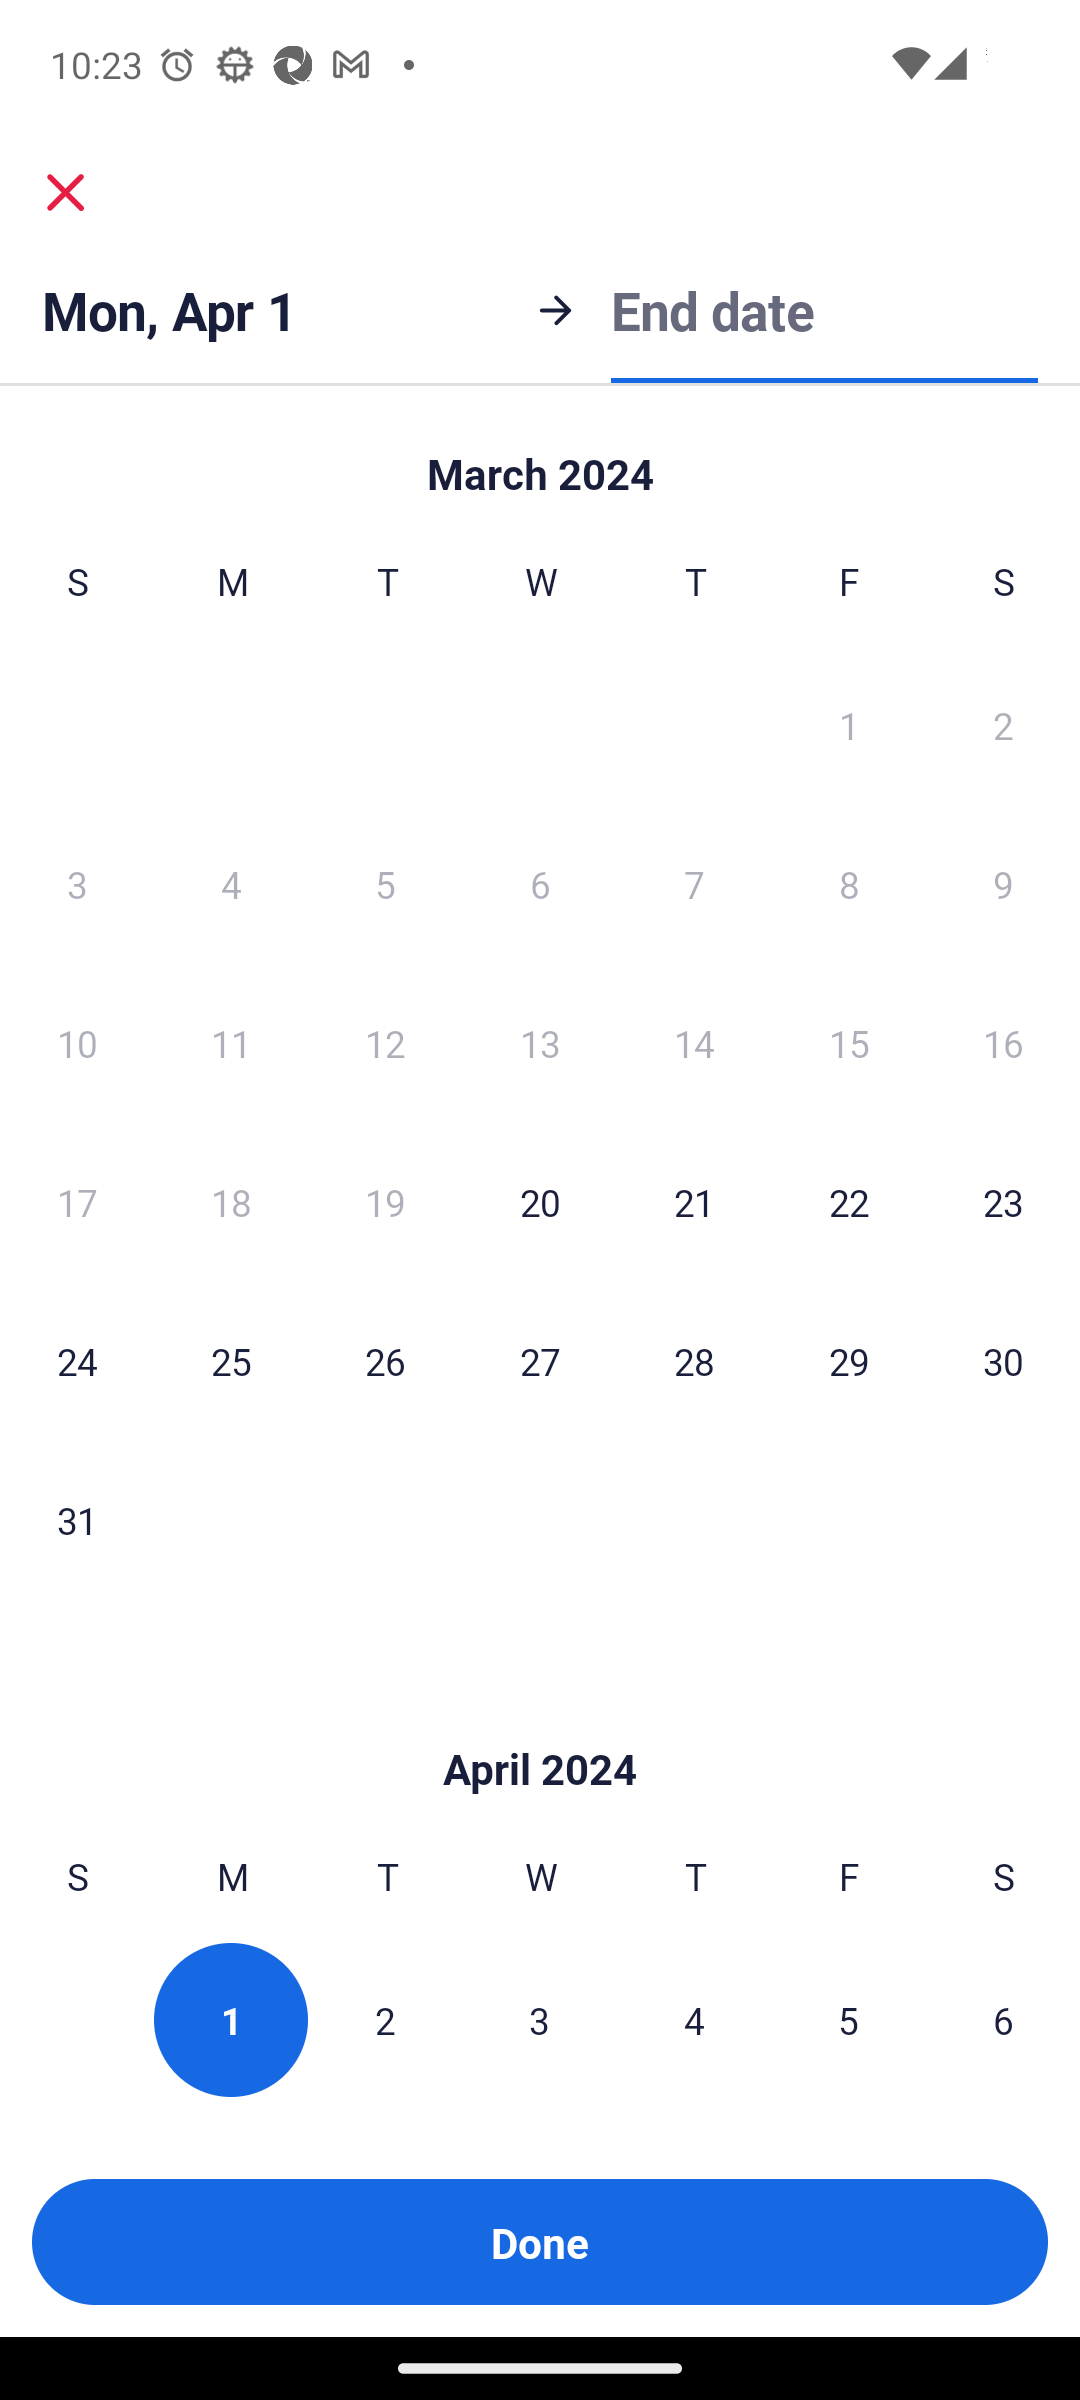  I want to click on 20 Wednesday, March 20, 2024, so click(539, 1202).